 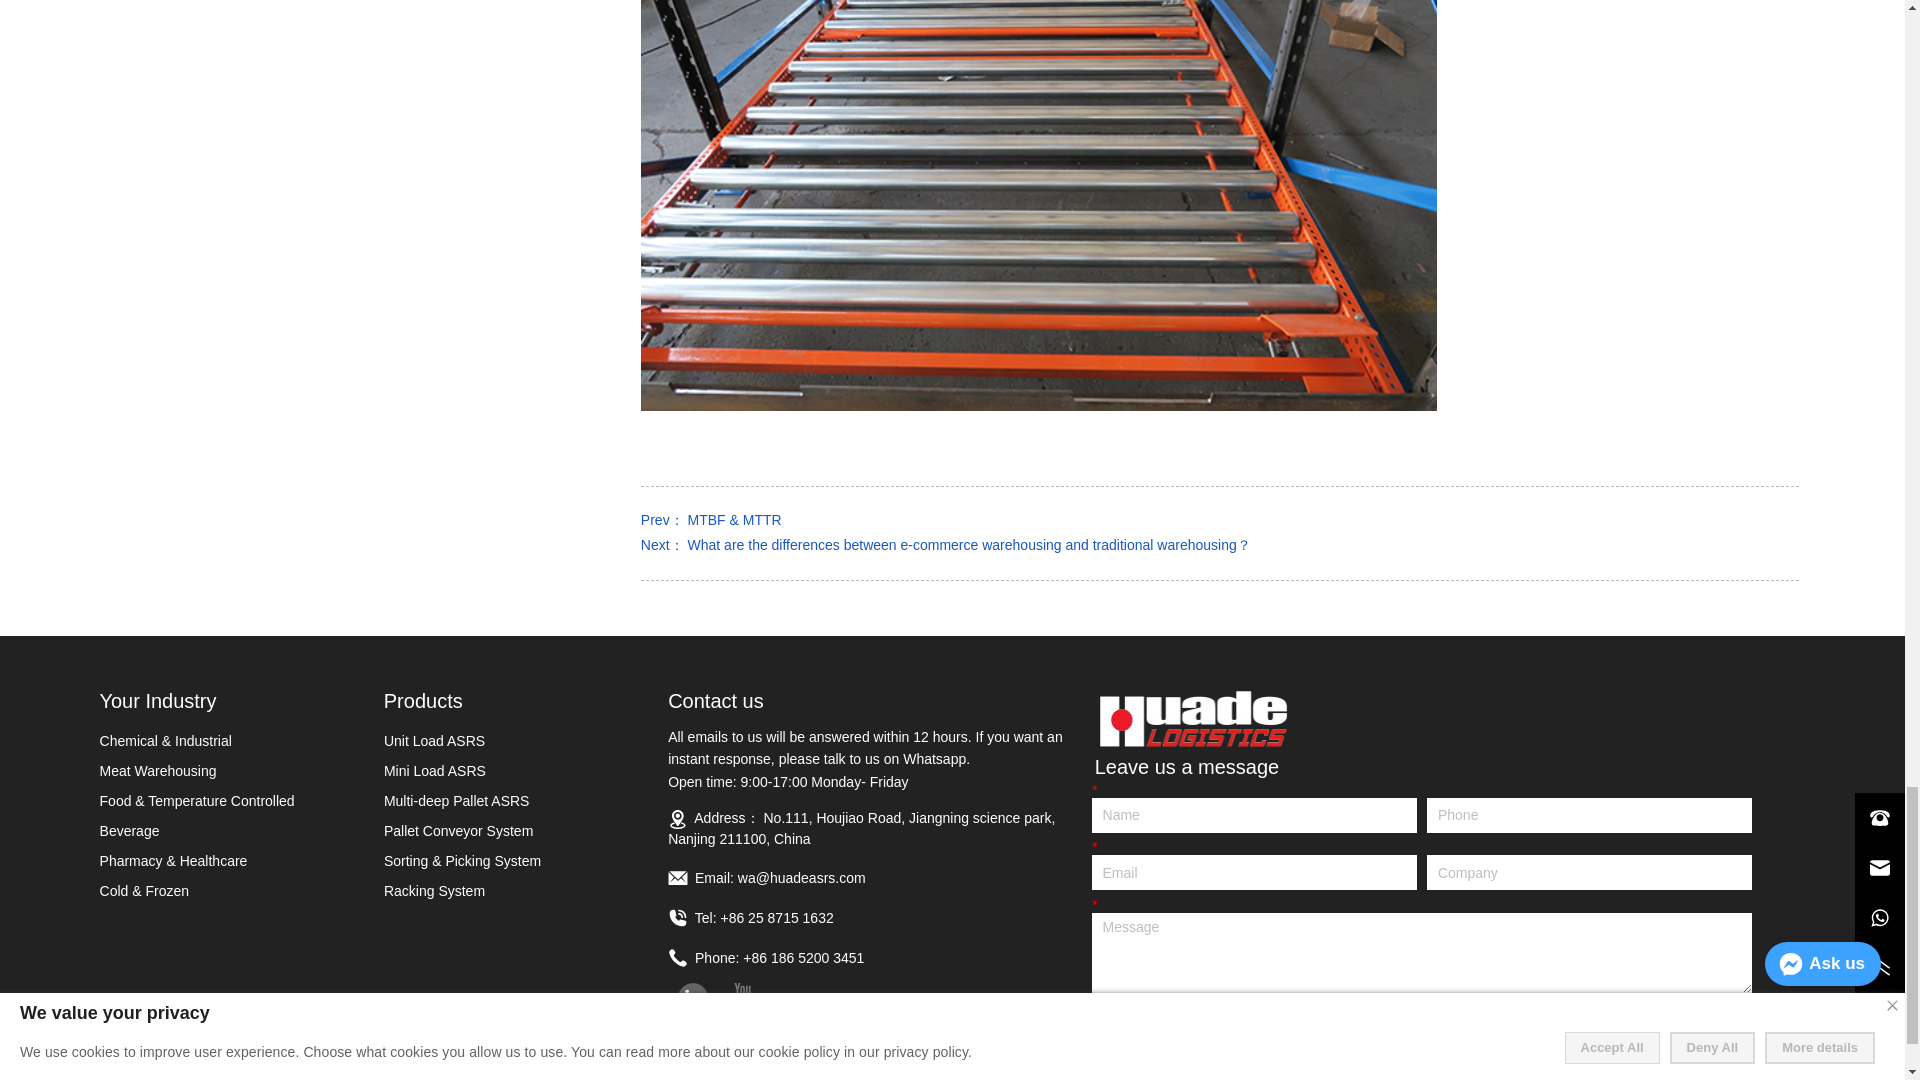 I want to click on Racking System, so click(x=500, y=890).